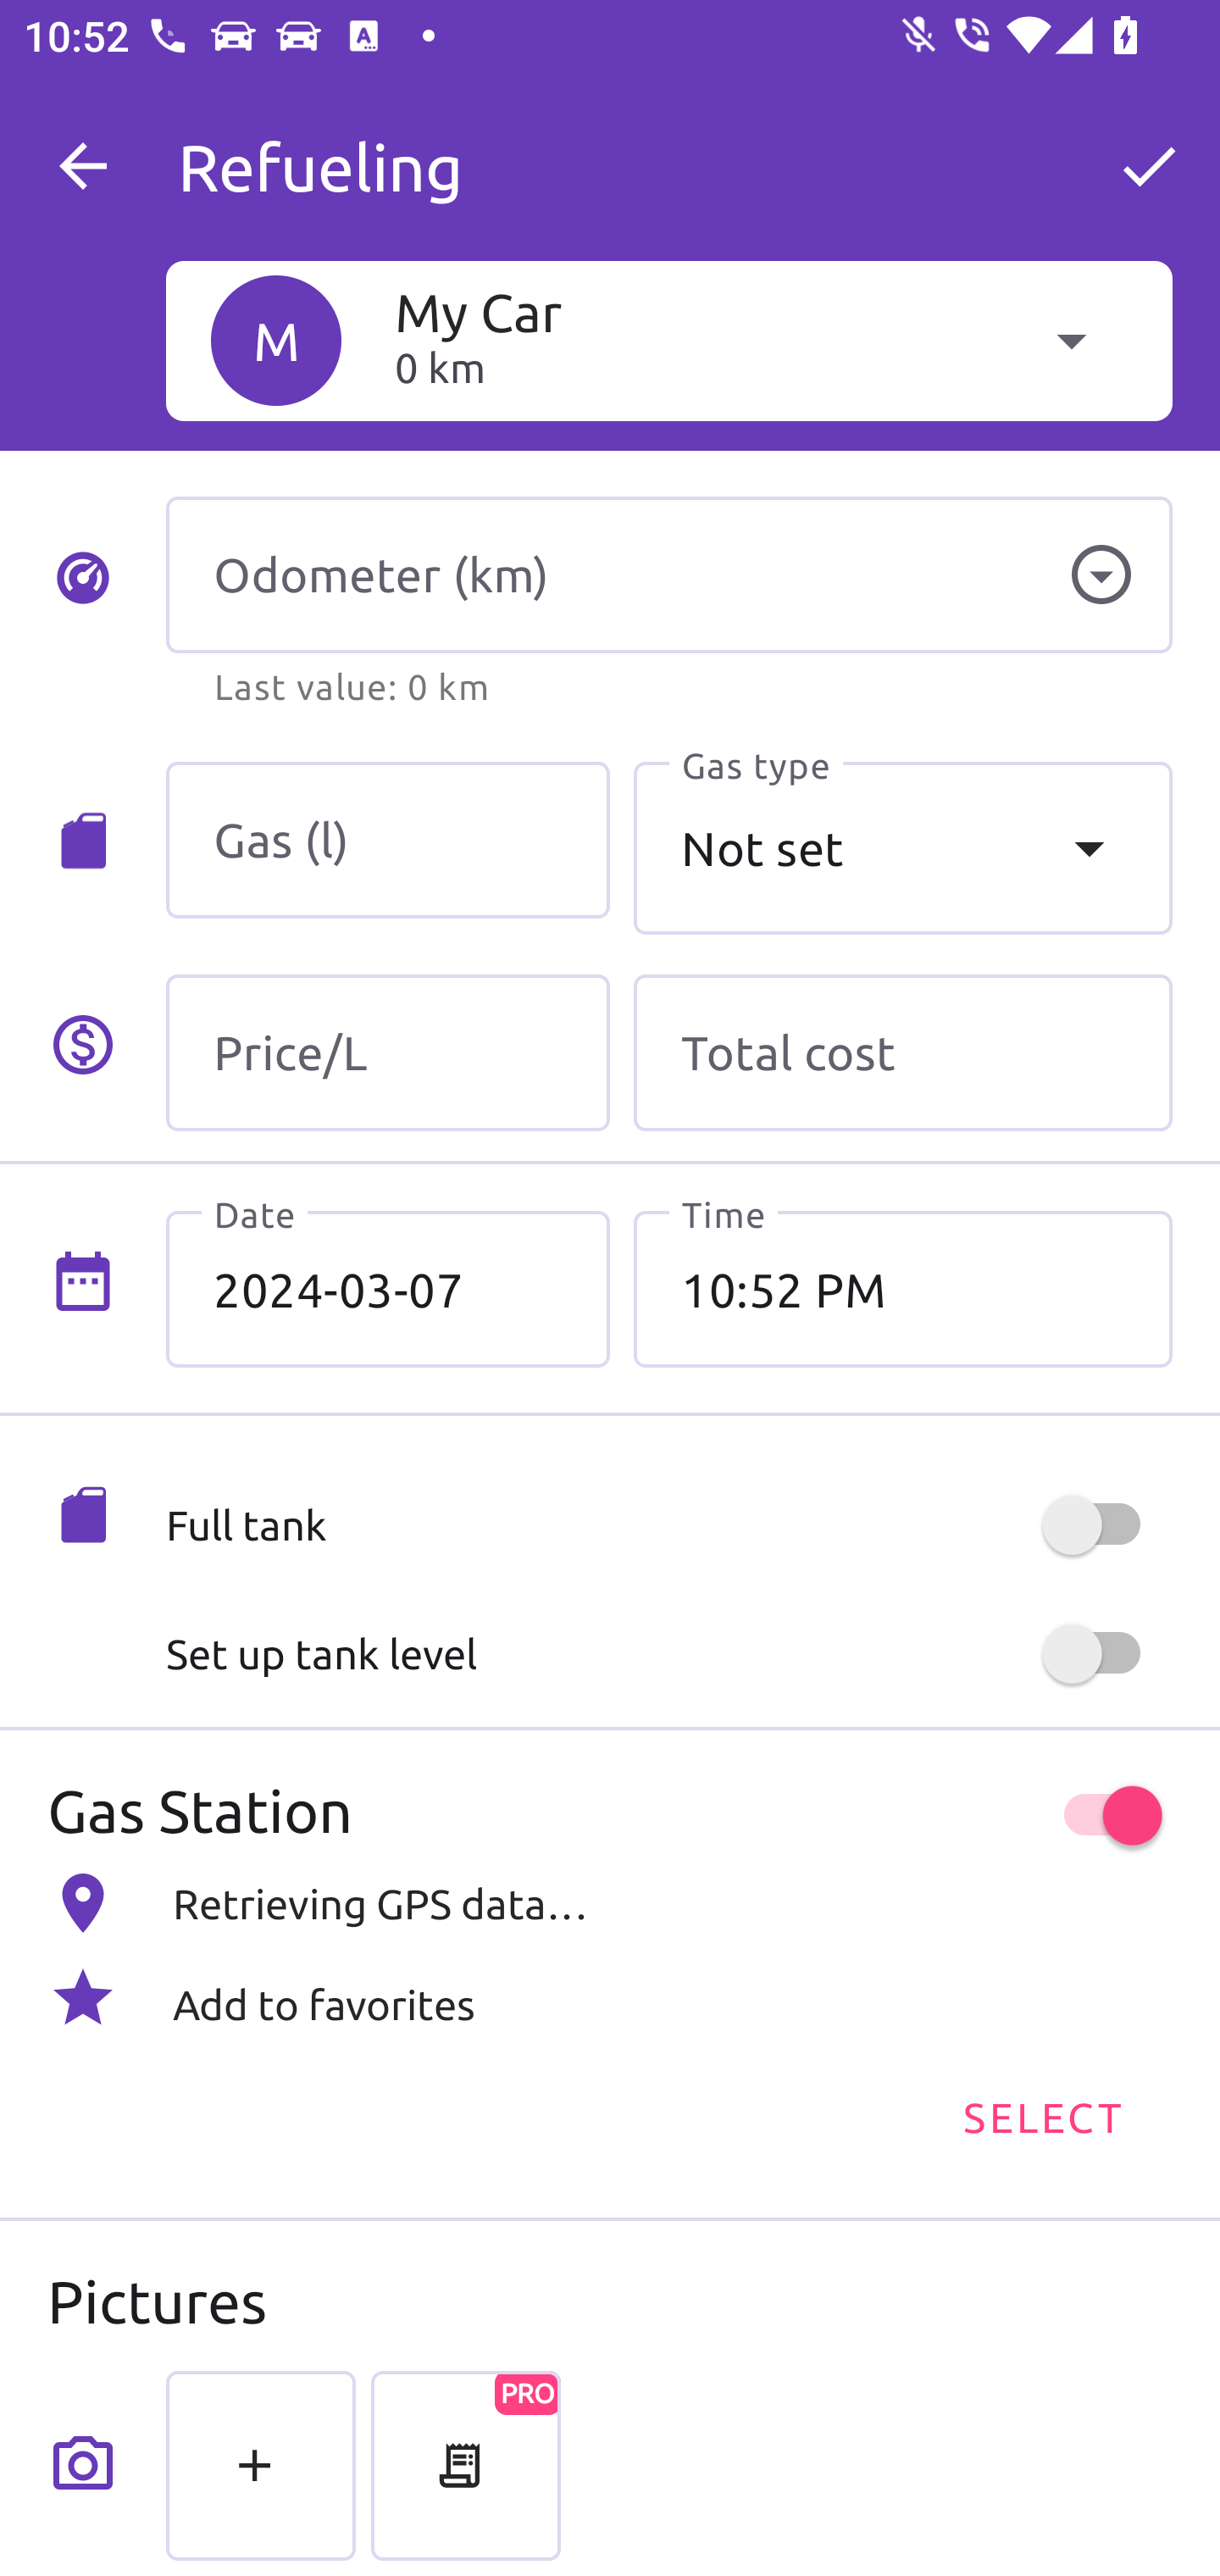 The image size is (1220, 2576). I want to click on Set up tank level, so click(668, 1654).